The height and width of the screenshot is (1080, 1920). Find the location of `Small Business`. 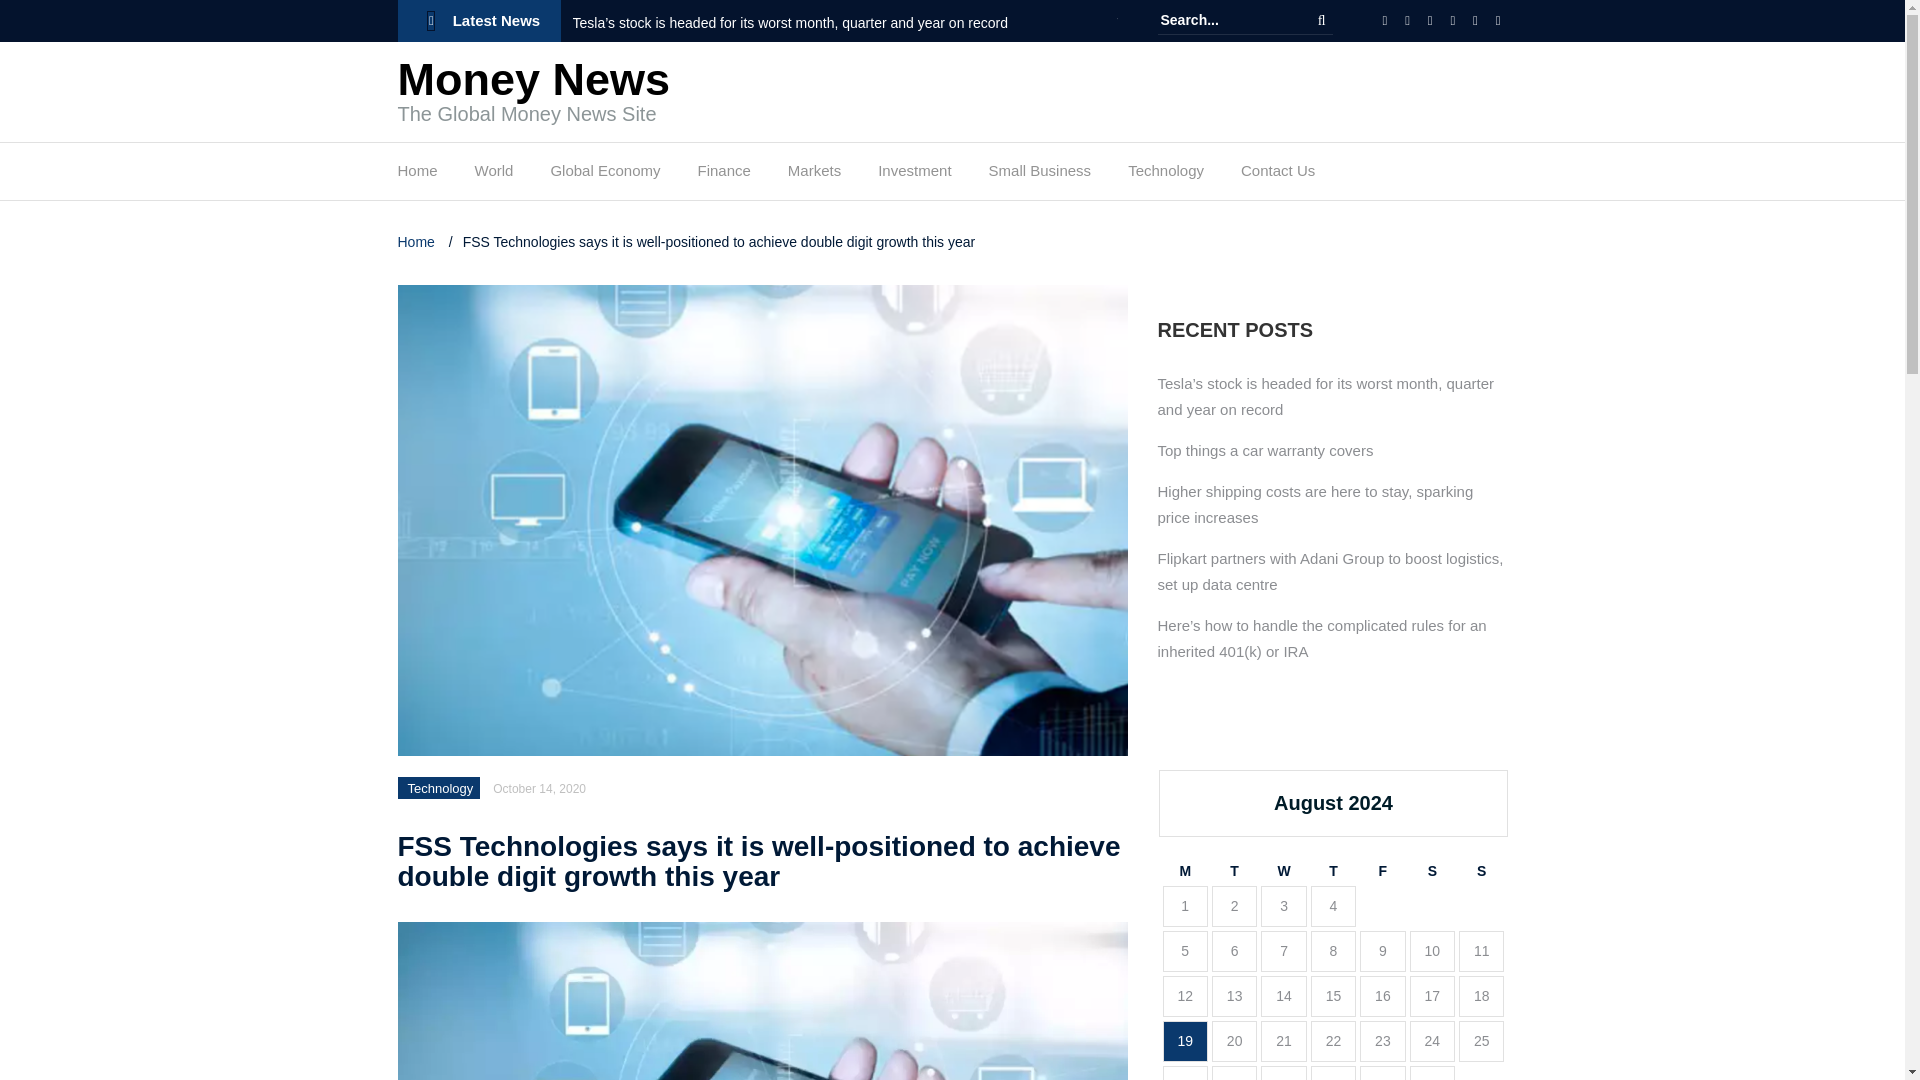

Small Business is located at coordinates (1040, 176).